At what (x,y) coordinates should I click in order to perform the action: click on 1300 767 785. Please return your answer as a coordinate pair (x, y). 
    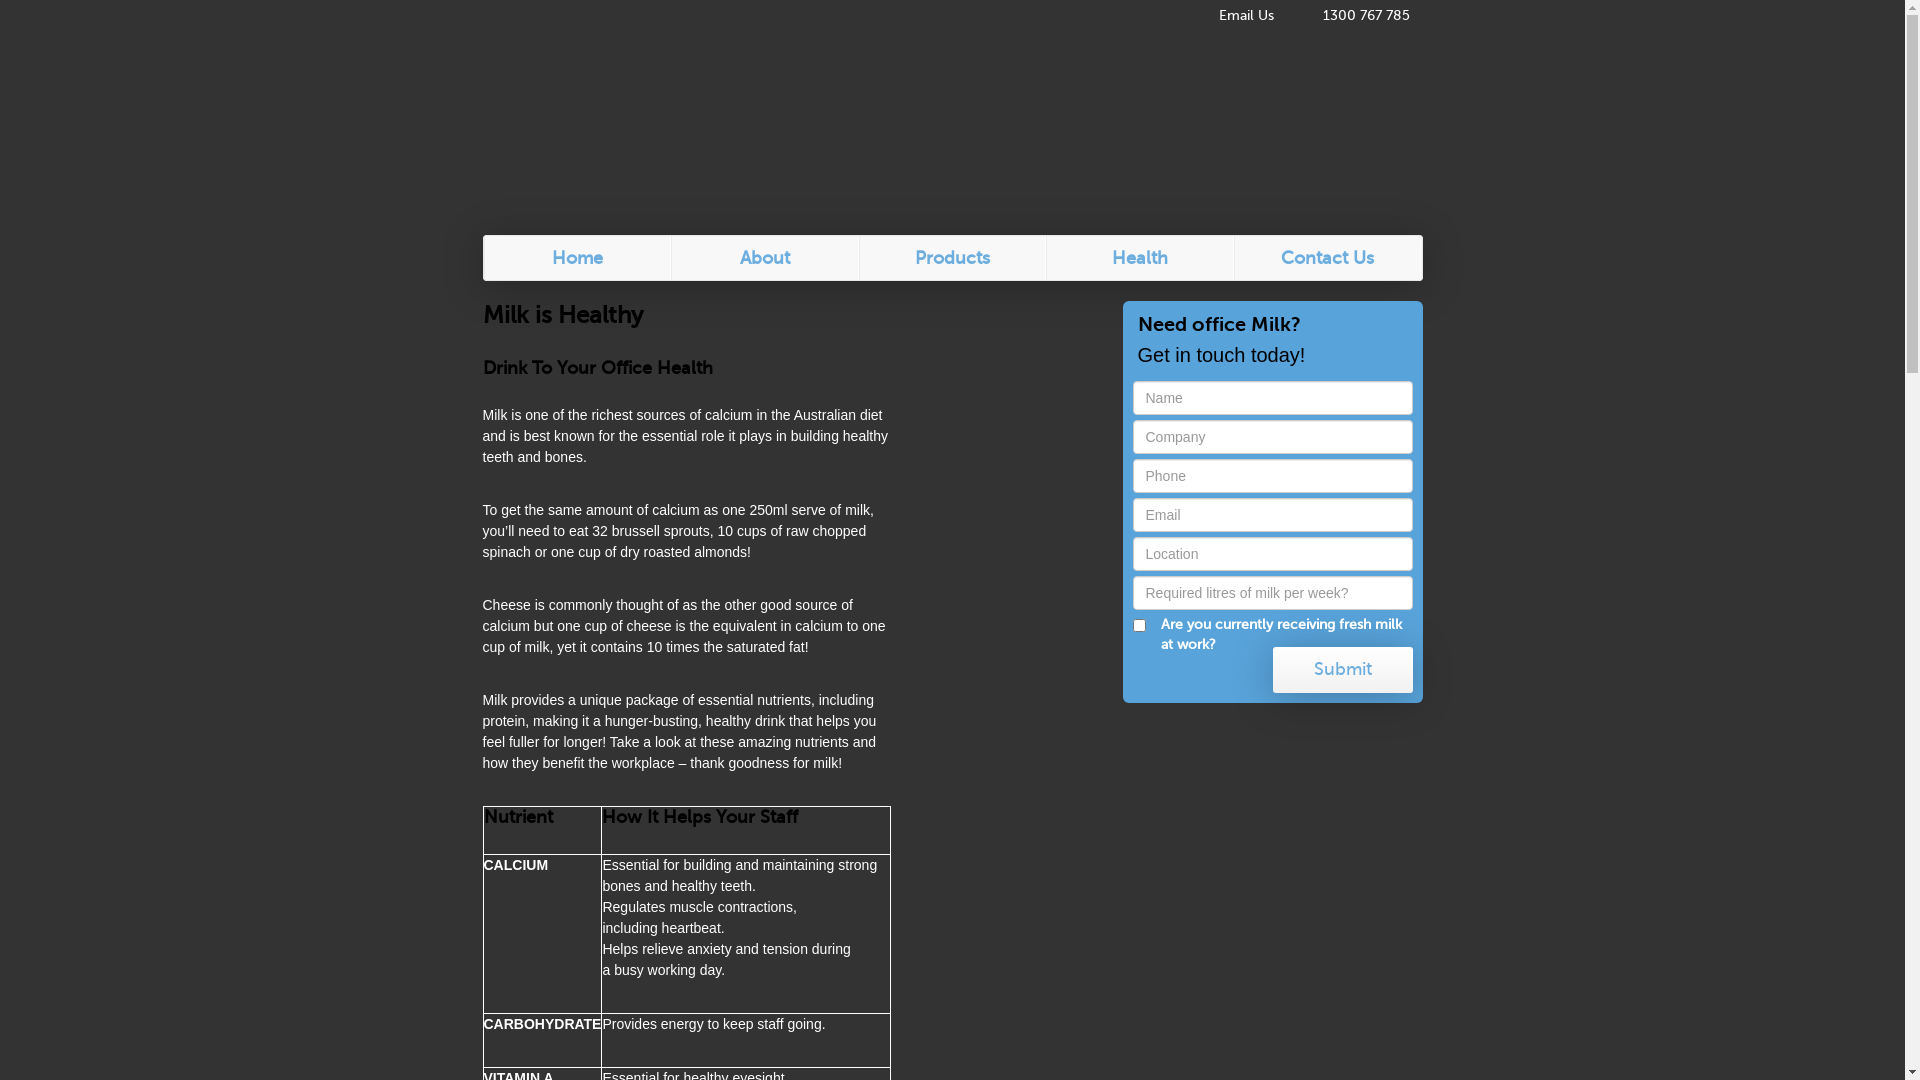
    Looking at the image, I should click on (1354, 16).